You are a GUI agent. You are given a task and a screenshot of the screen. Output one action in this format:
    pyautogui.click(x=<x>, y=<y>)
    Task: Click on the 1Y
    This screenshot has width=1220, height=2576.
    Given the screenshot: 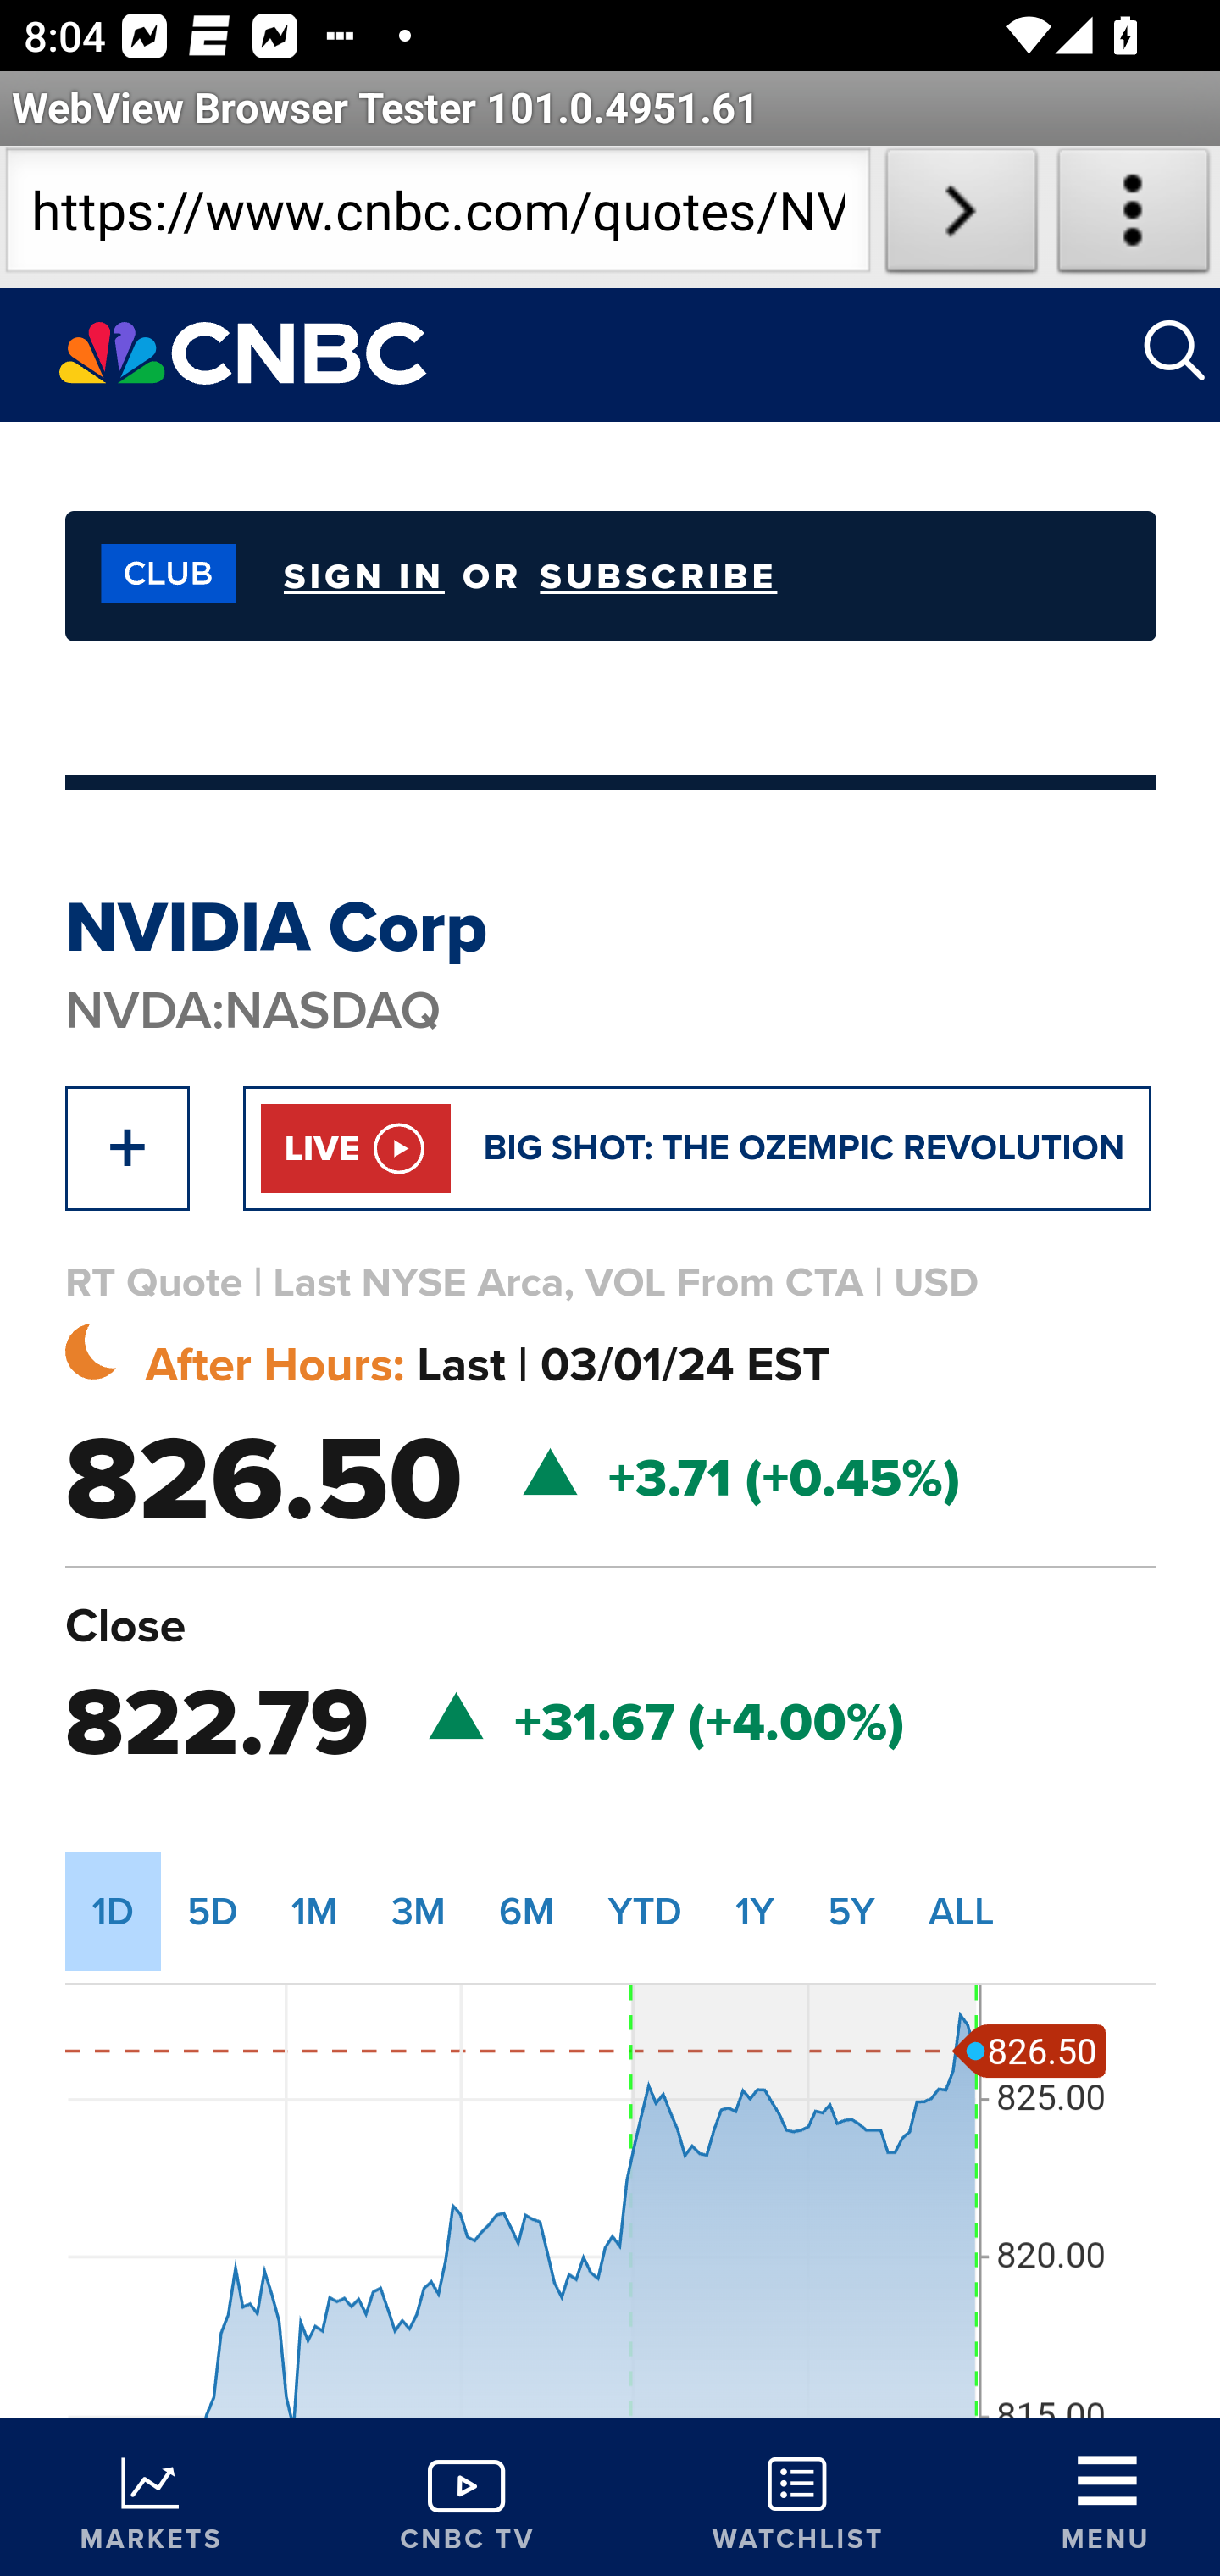 What is the action you would take?
    pyautogui.click(x=754, y=1911)
    